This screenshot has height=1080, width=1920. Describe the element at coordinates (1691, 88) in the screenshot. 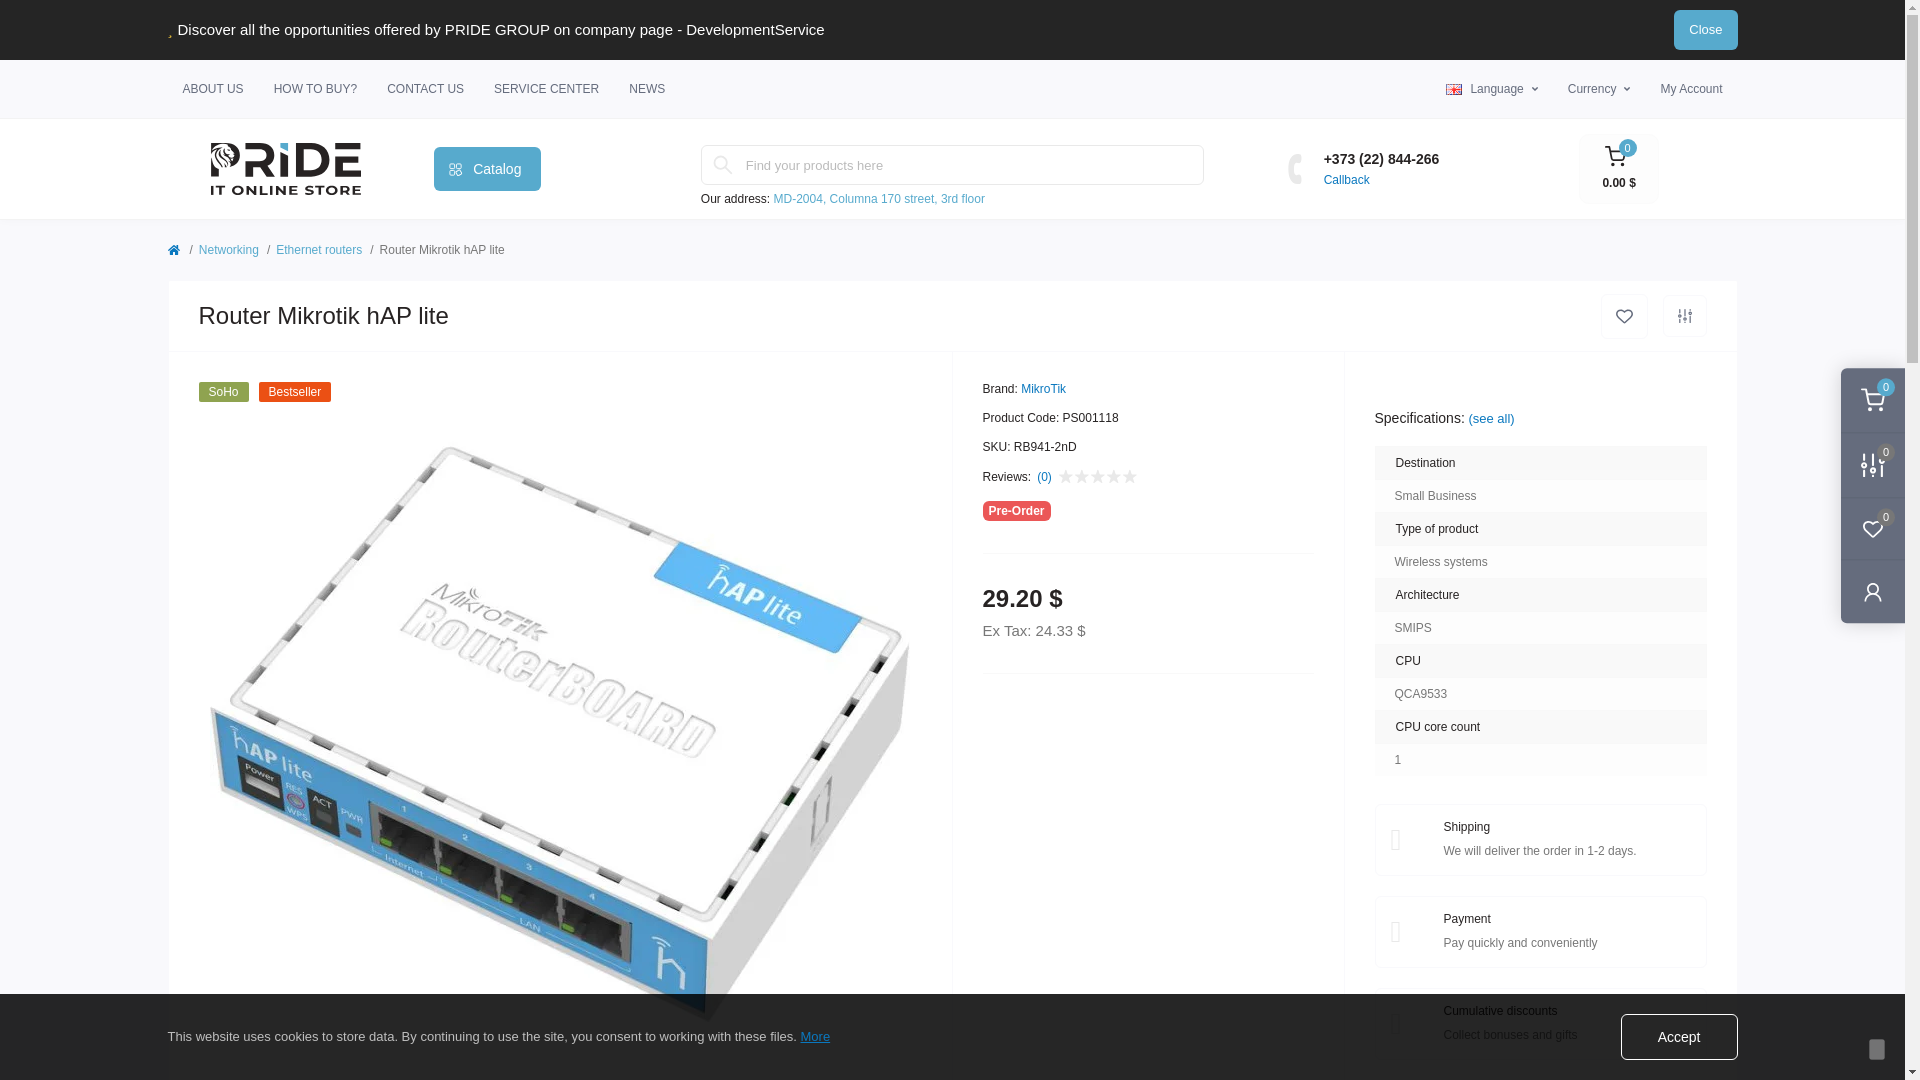

I see `My Account` at that location.